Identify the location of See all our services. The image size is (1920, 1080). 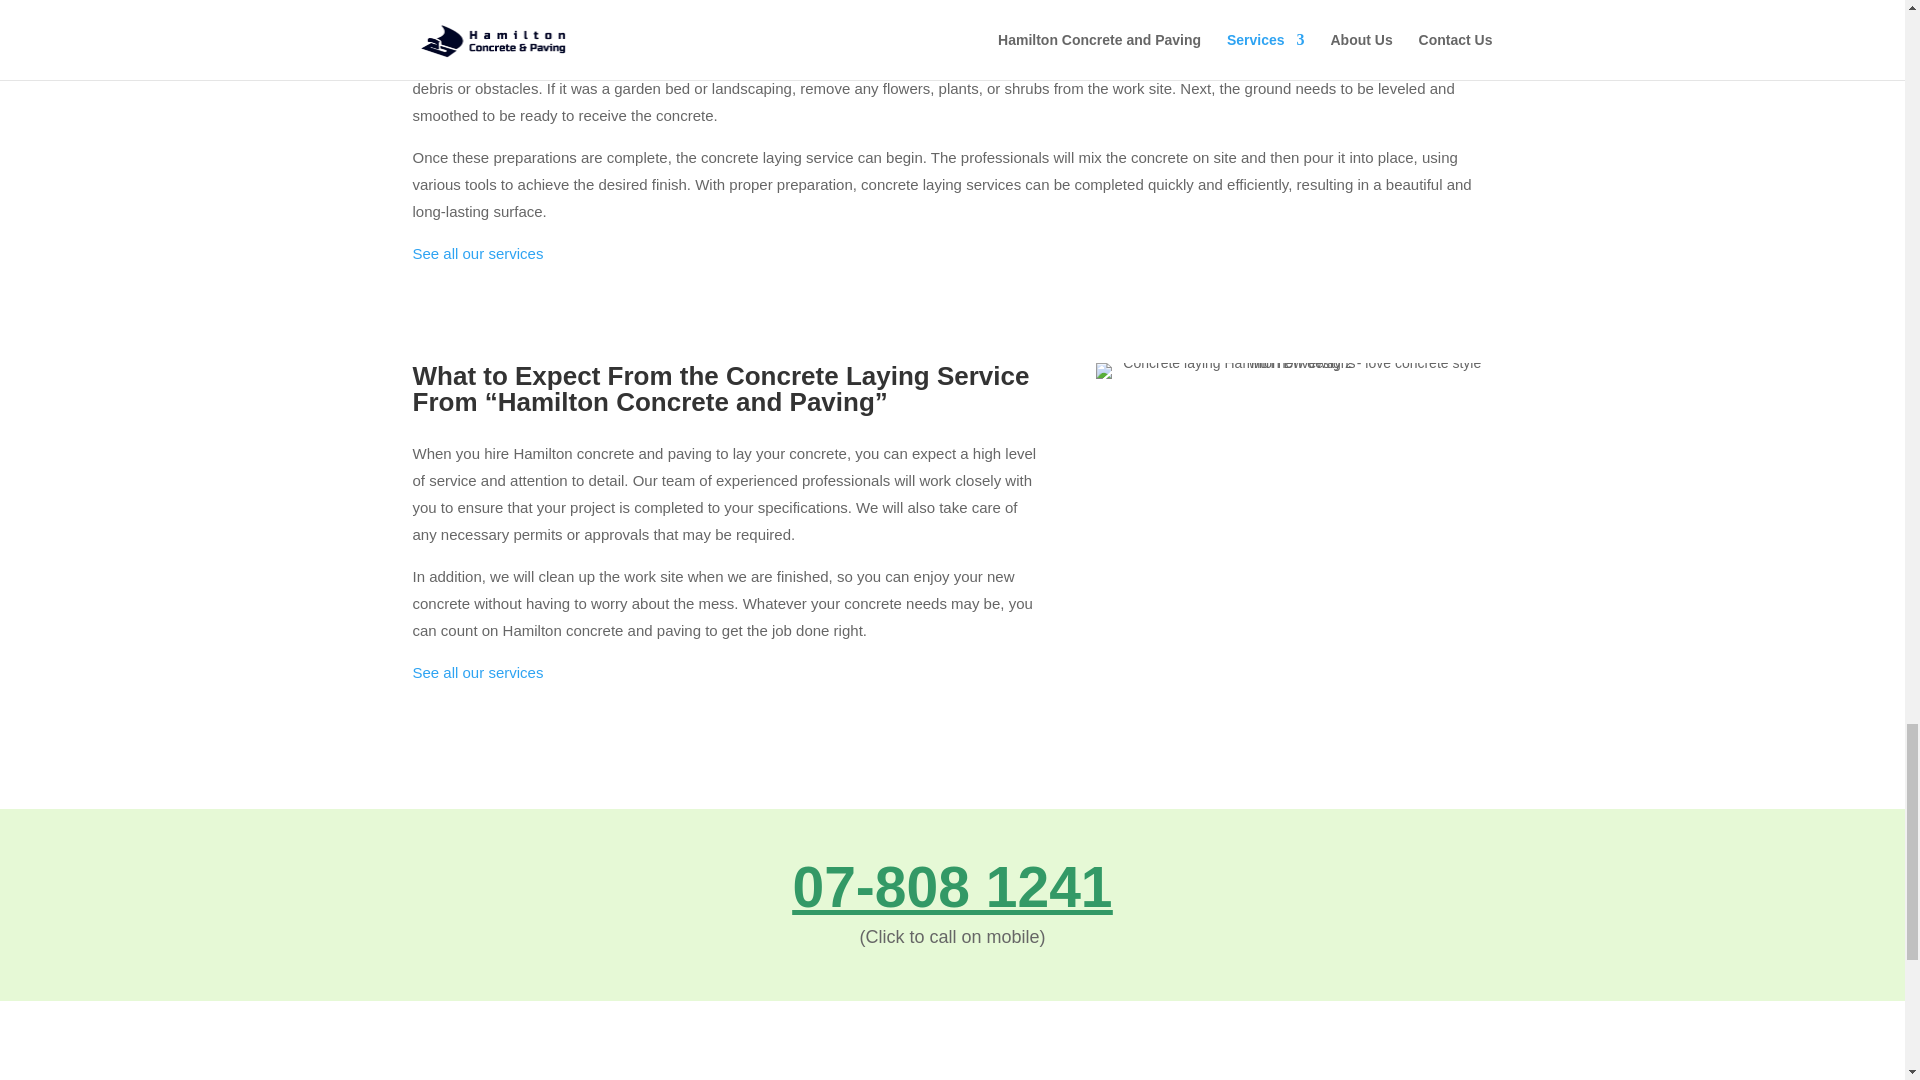
(478, 254).